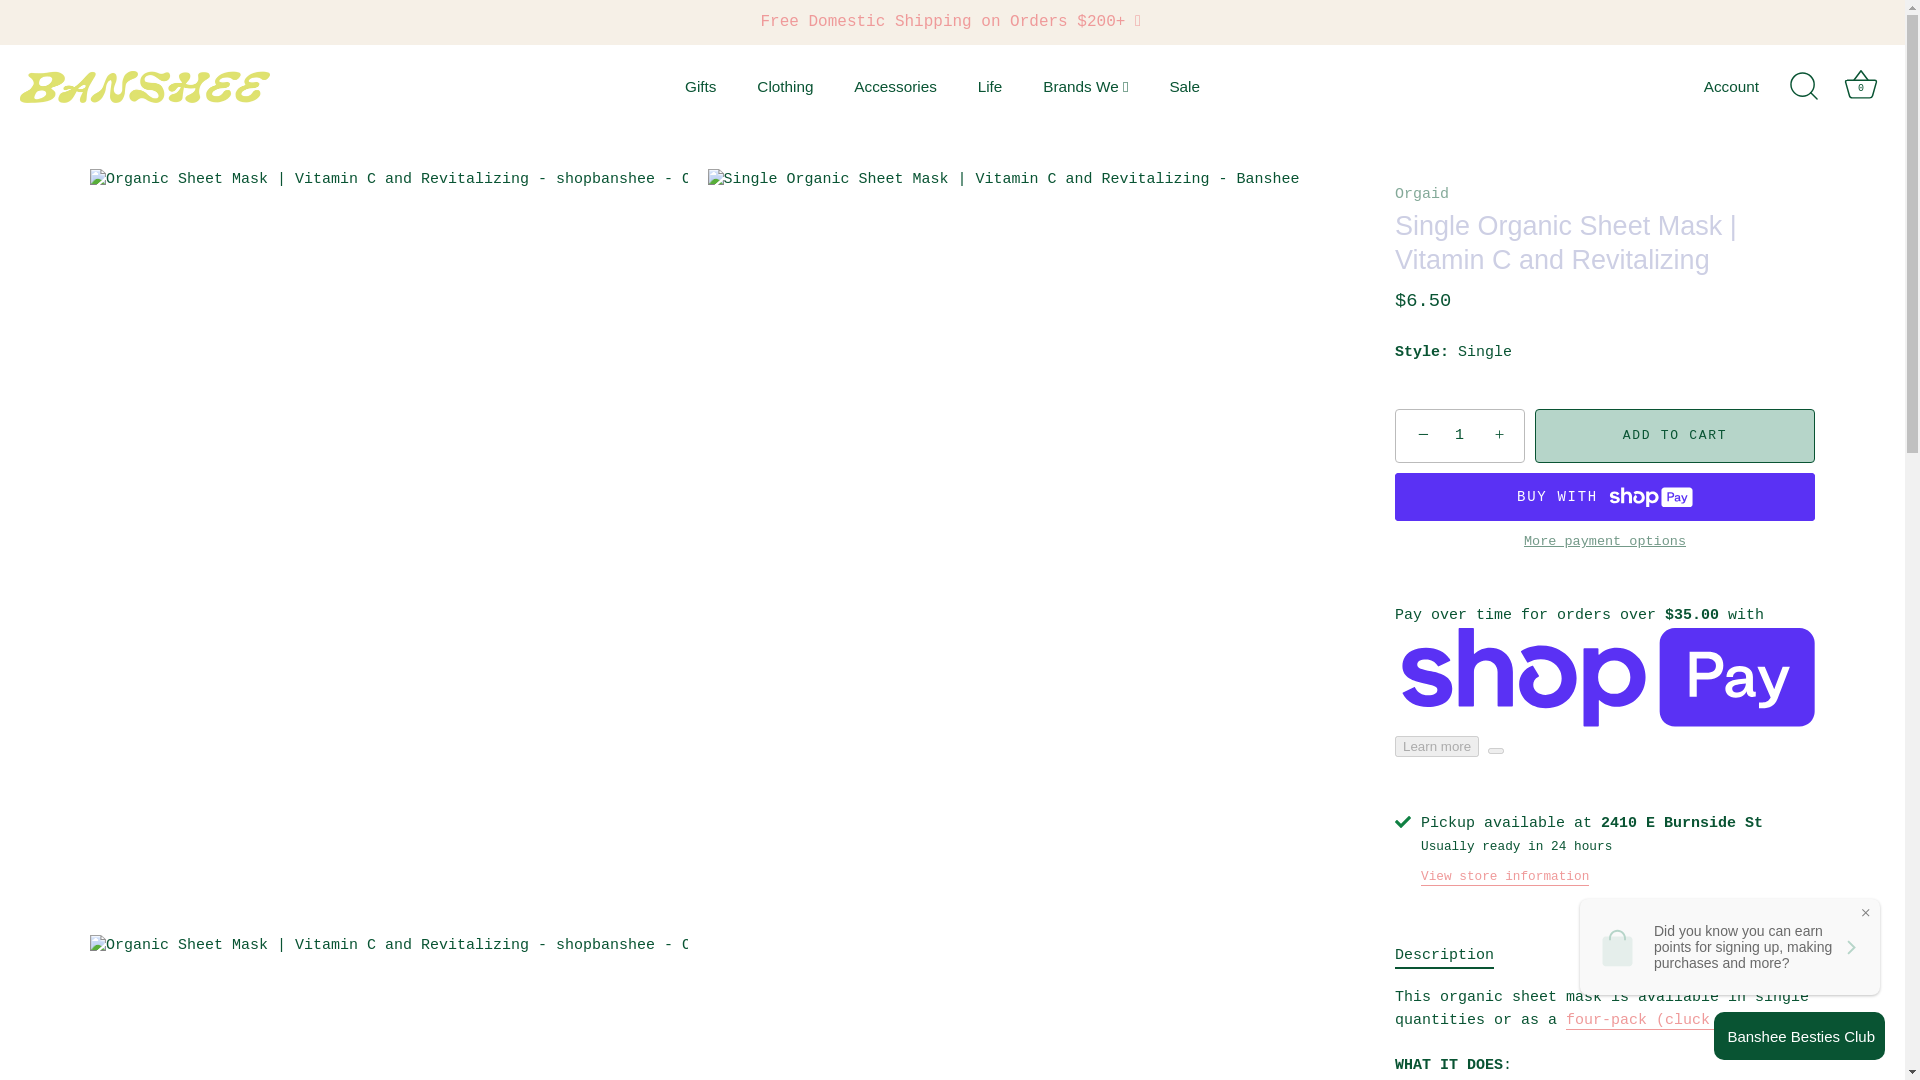 This screenshot has width=1920, height=1080. I want to click on Life, so click(988, 86).